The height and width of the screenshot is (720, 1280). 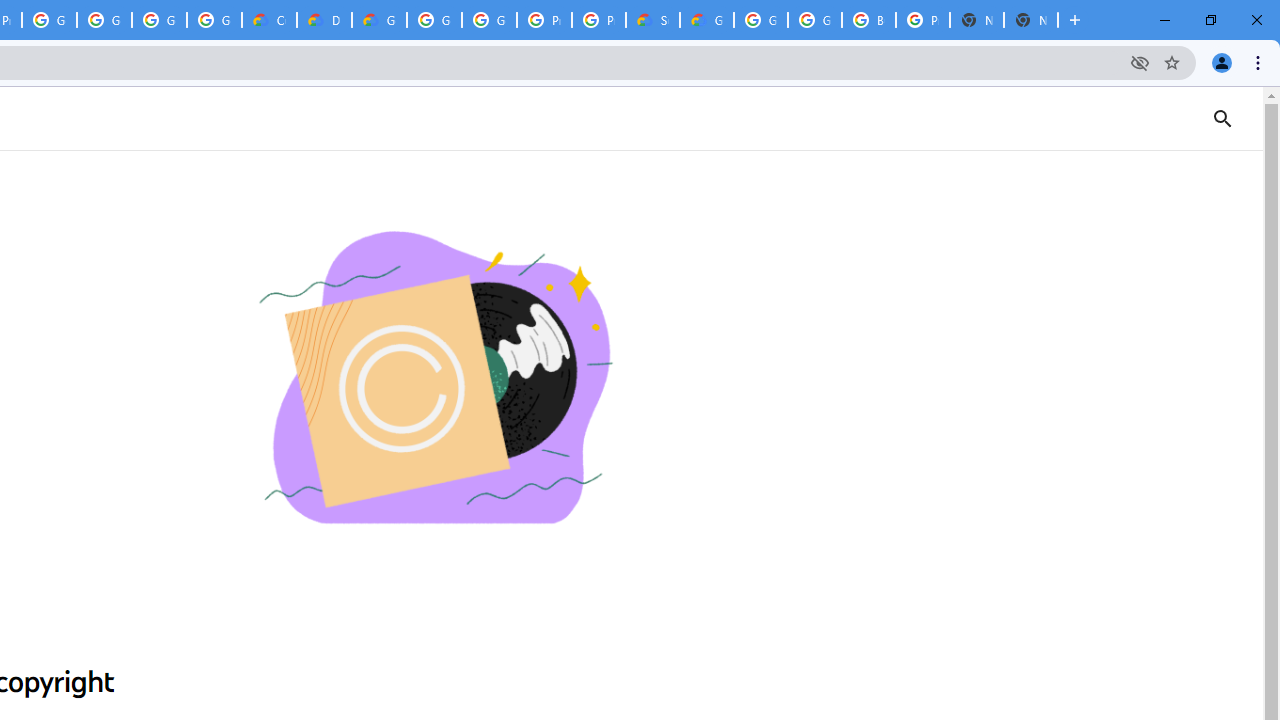 What do you see at coordinates (380, 20) in the screenshot?
I see `Gemini for Business and Developers | Google Cloud` at bounding box center [380, 20].